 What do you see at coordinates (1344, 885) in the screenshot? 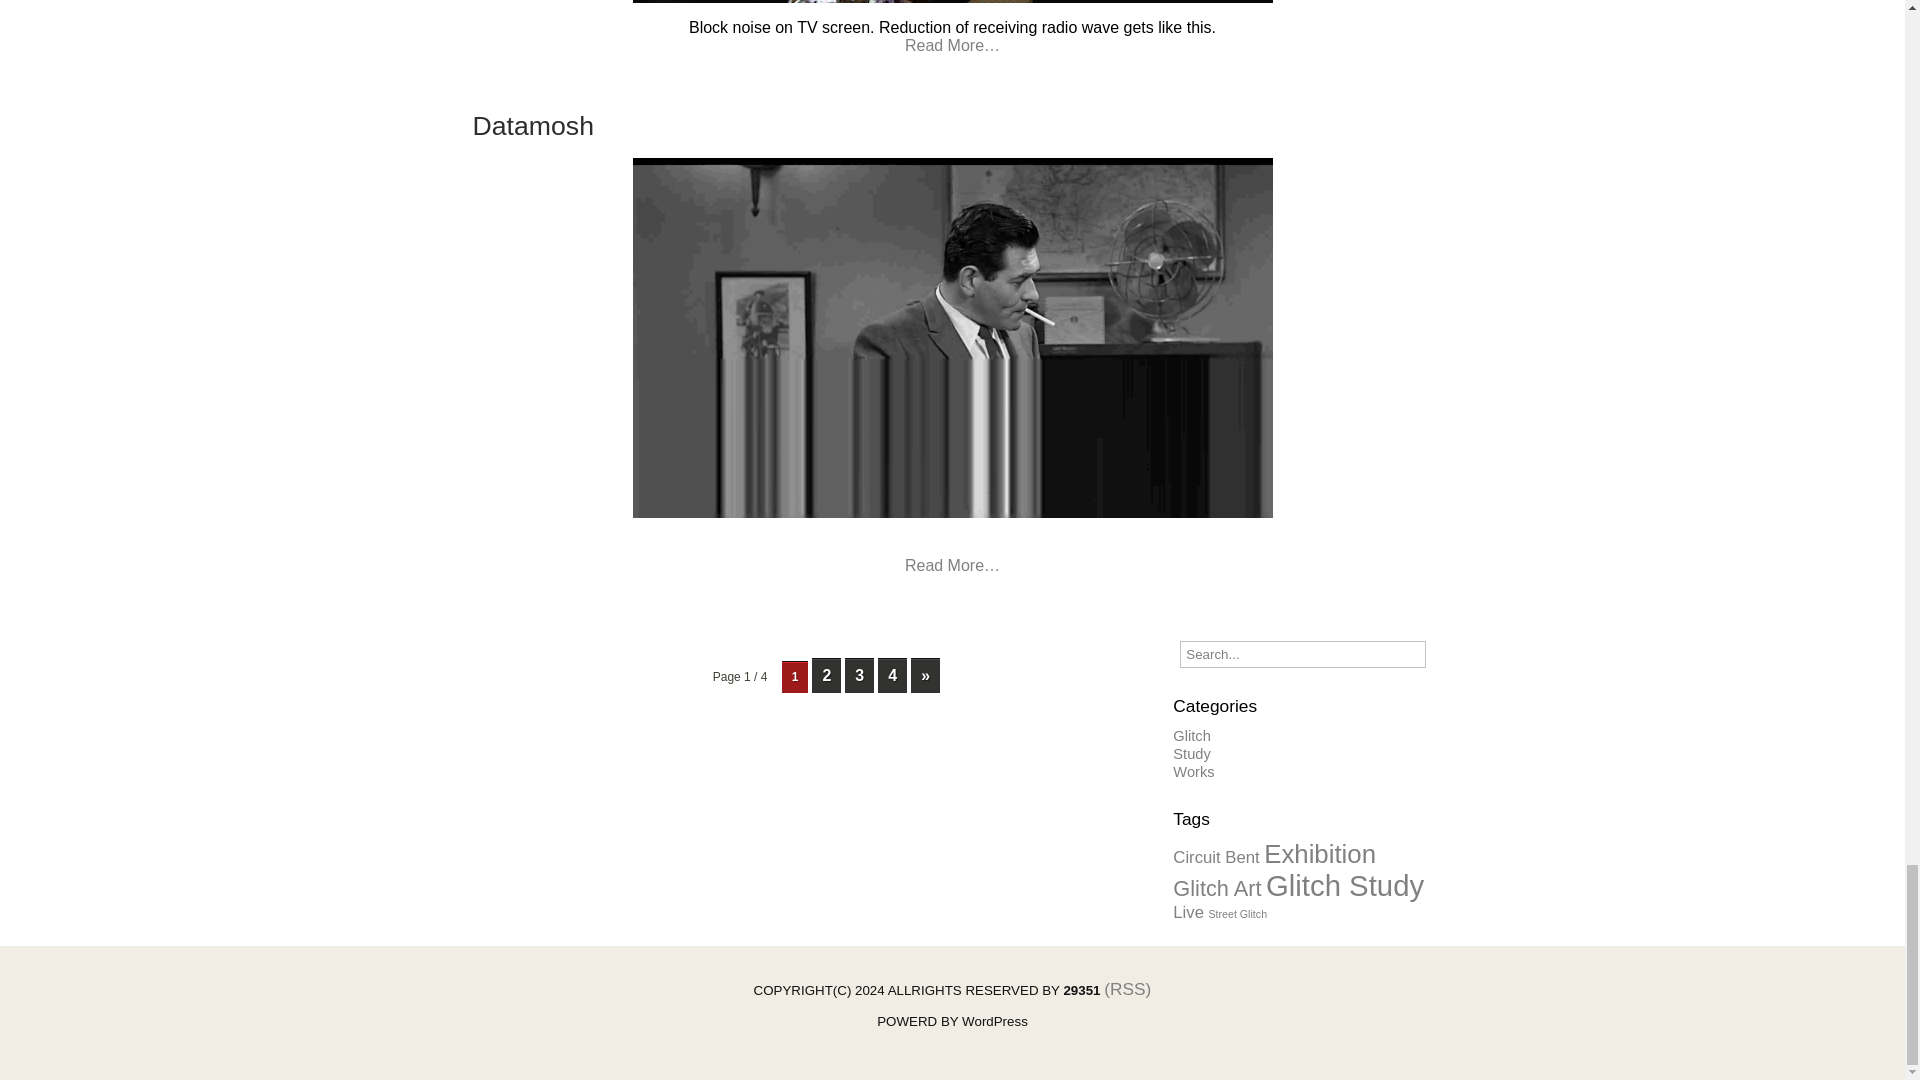
I see `6 topics` at bounding box center [1344, 885].